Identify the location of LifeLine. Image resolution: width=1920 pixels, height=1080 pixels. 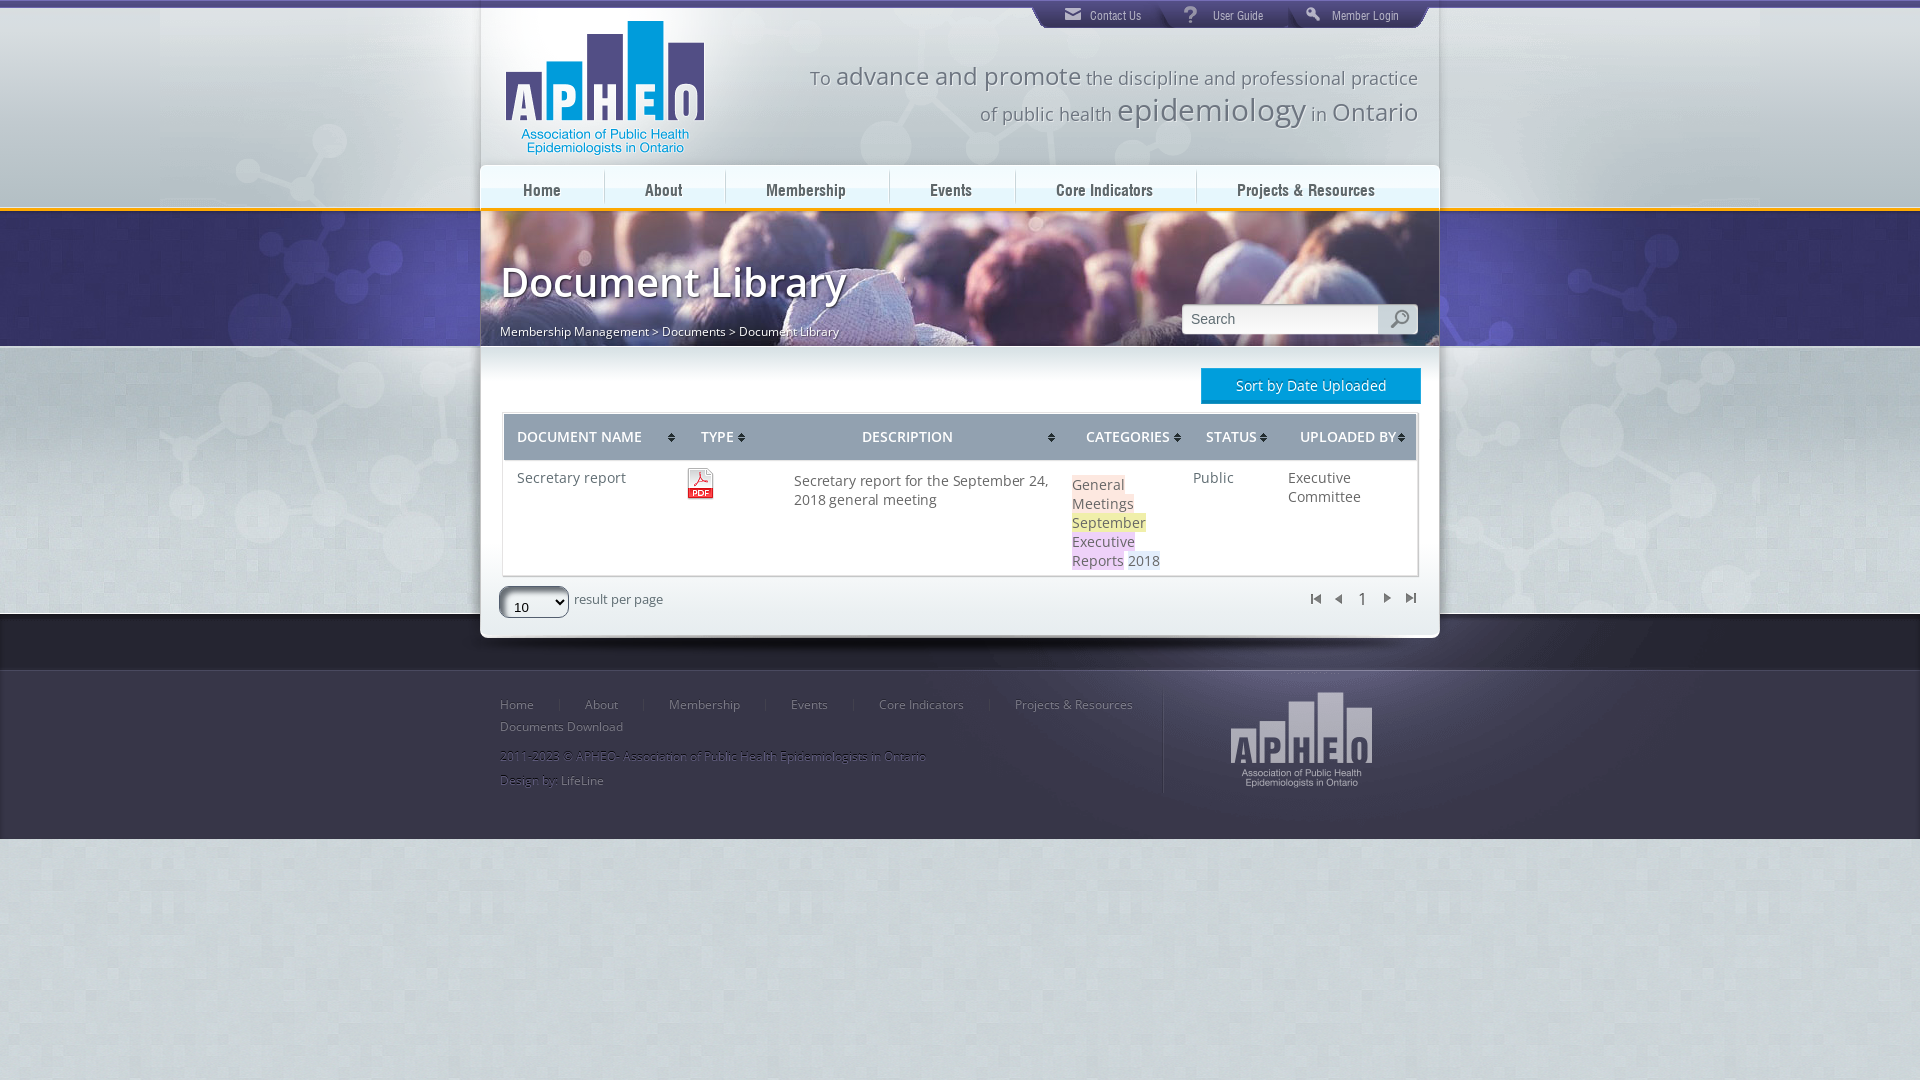
(582, 781).